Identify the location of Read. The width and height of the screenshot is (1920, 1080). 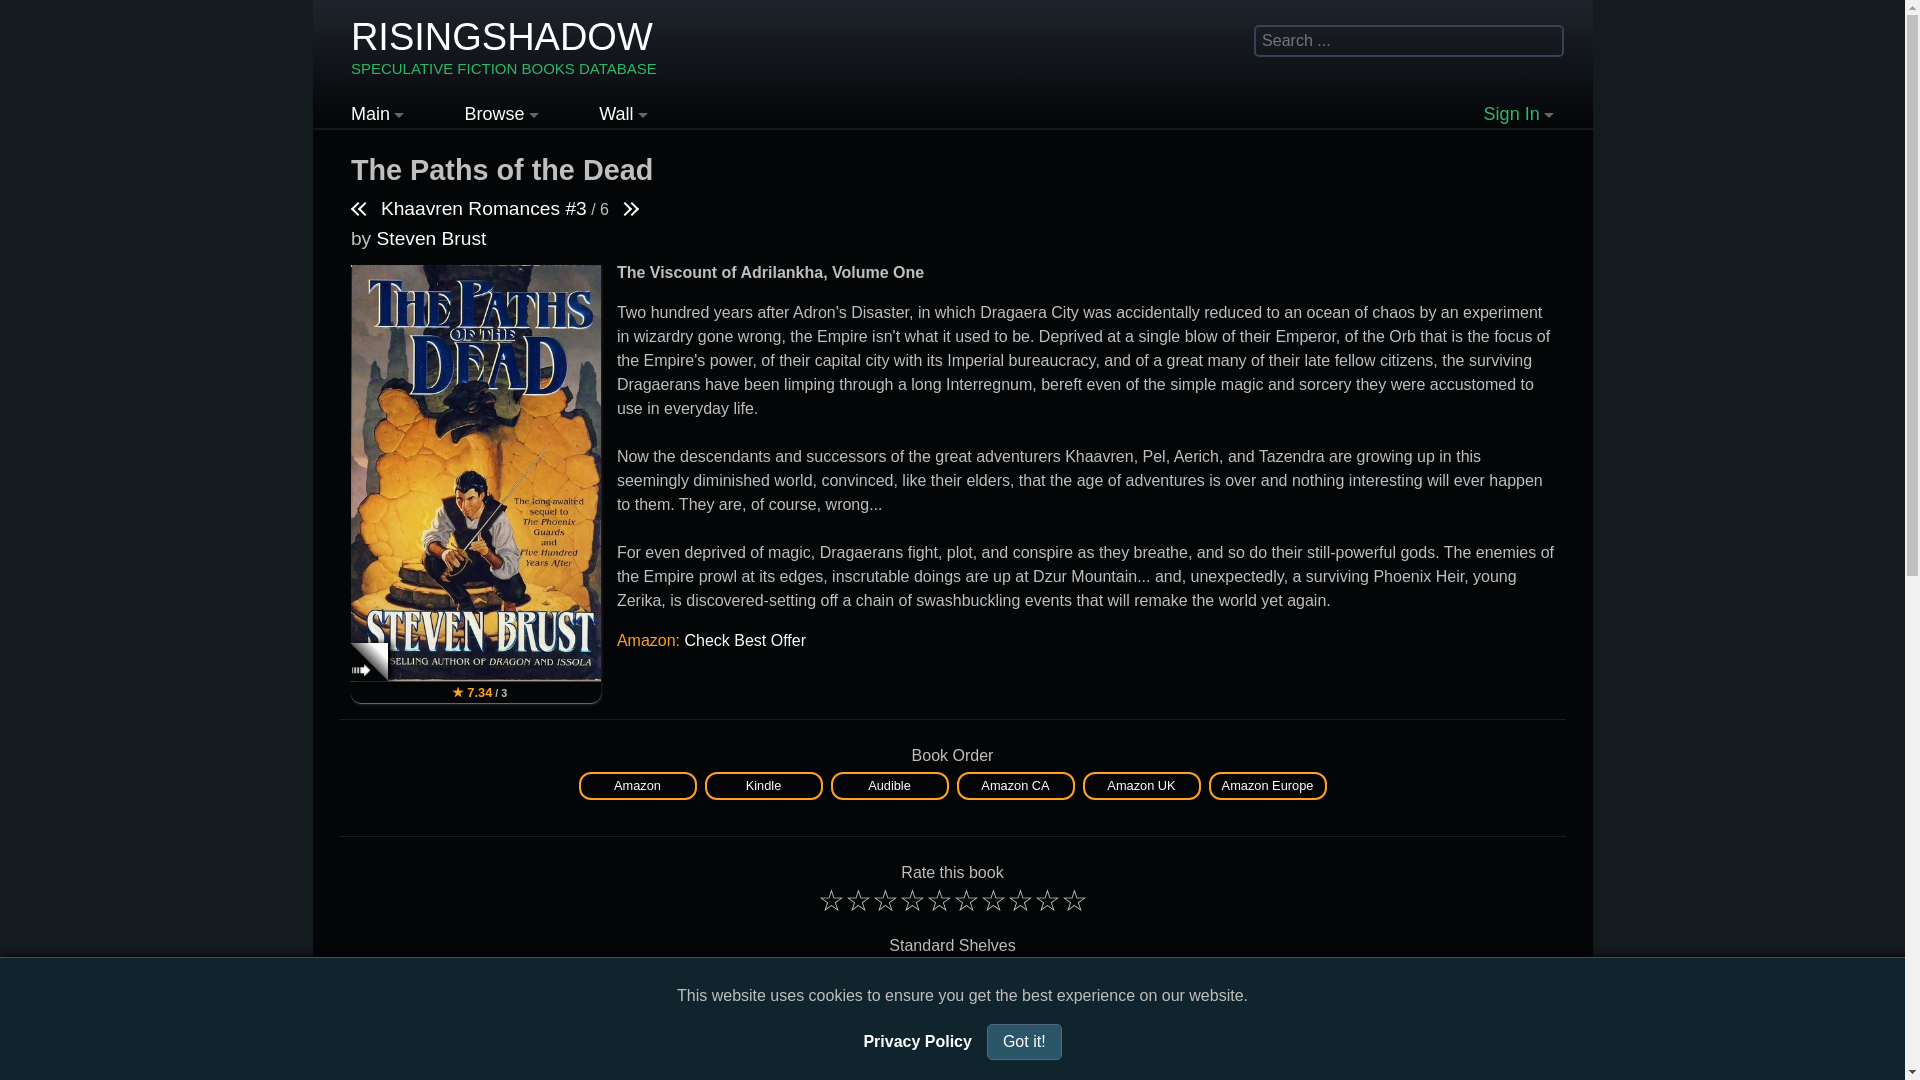
(657, 976).